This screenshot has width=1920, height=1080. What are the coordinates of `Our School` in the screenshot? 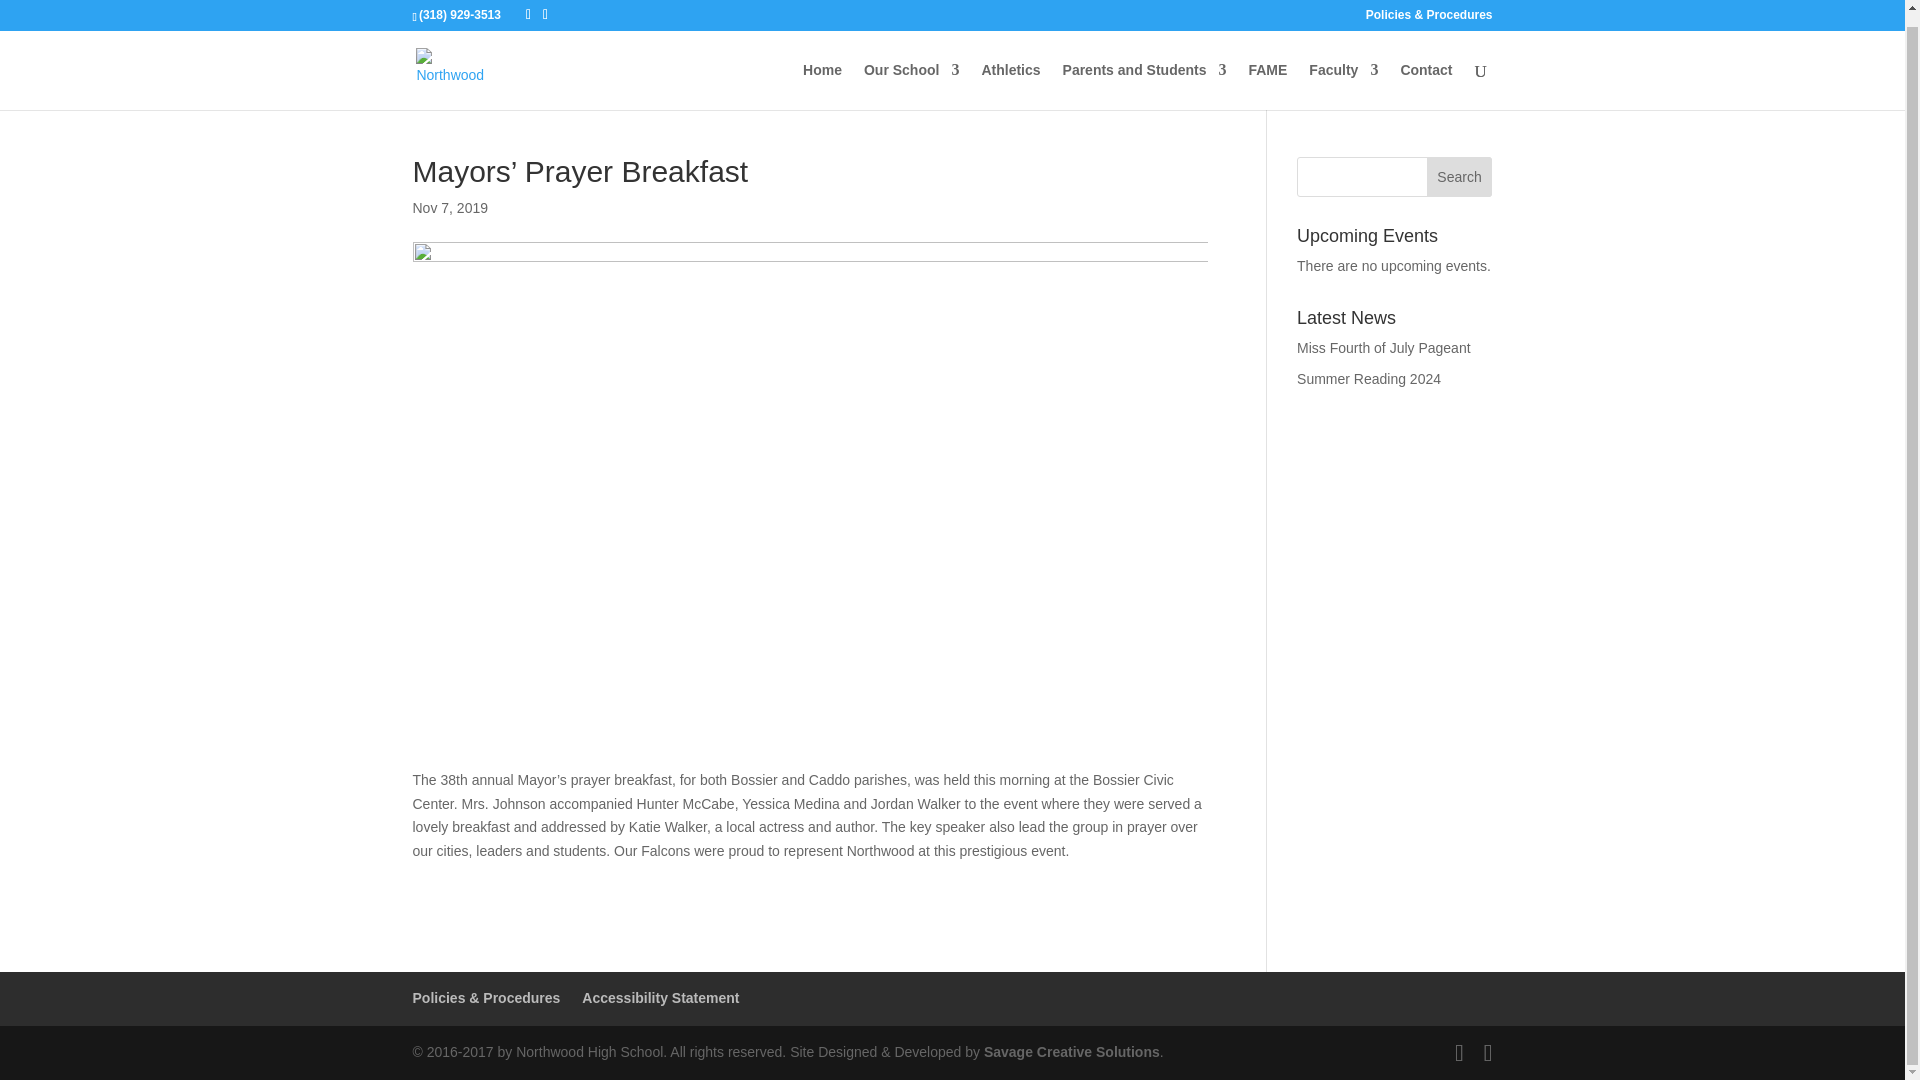 It's located at (911, 74).